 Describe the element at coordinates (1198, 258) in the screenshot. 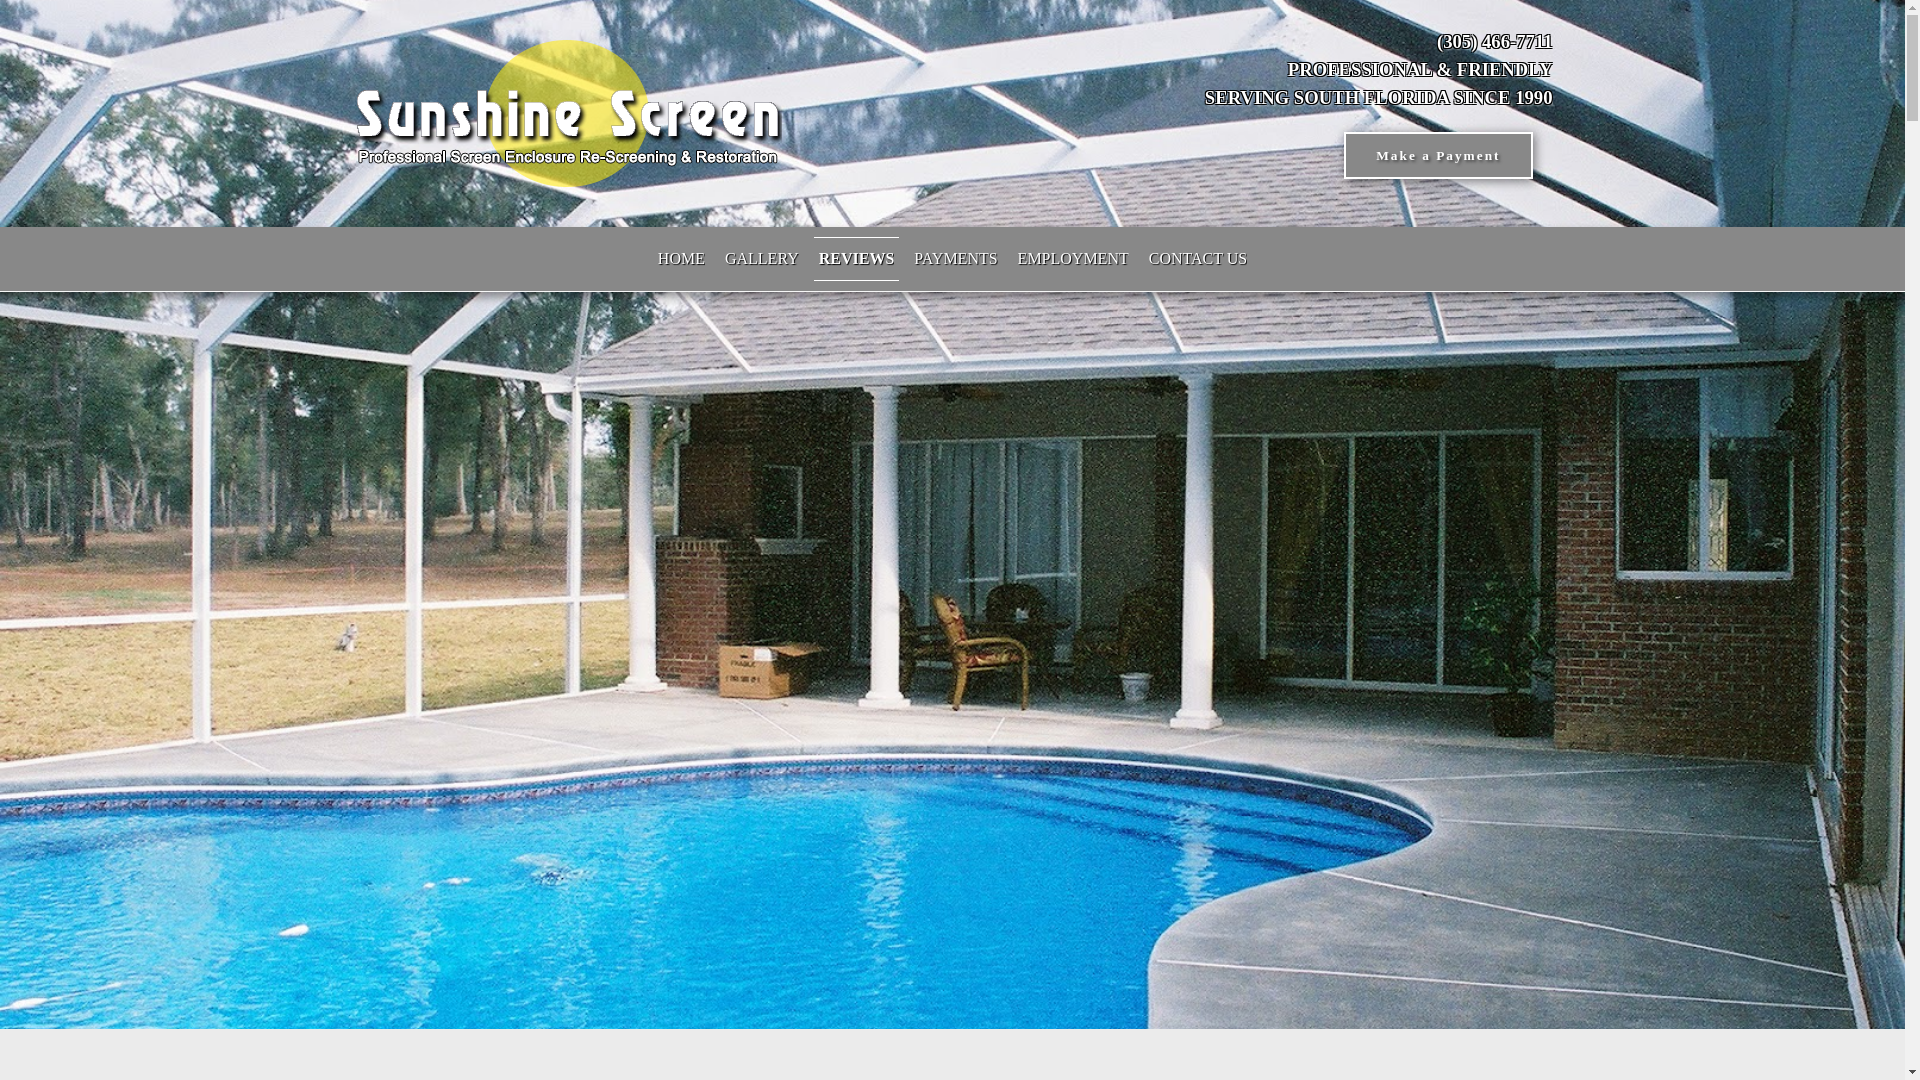

I see `CONTACT US` at that location.